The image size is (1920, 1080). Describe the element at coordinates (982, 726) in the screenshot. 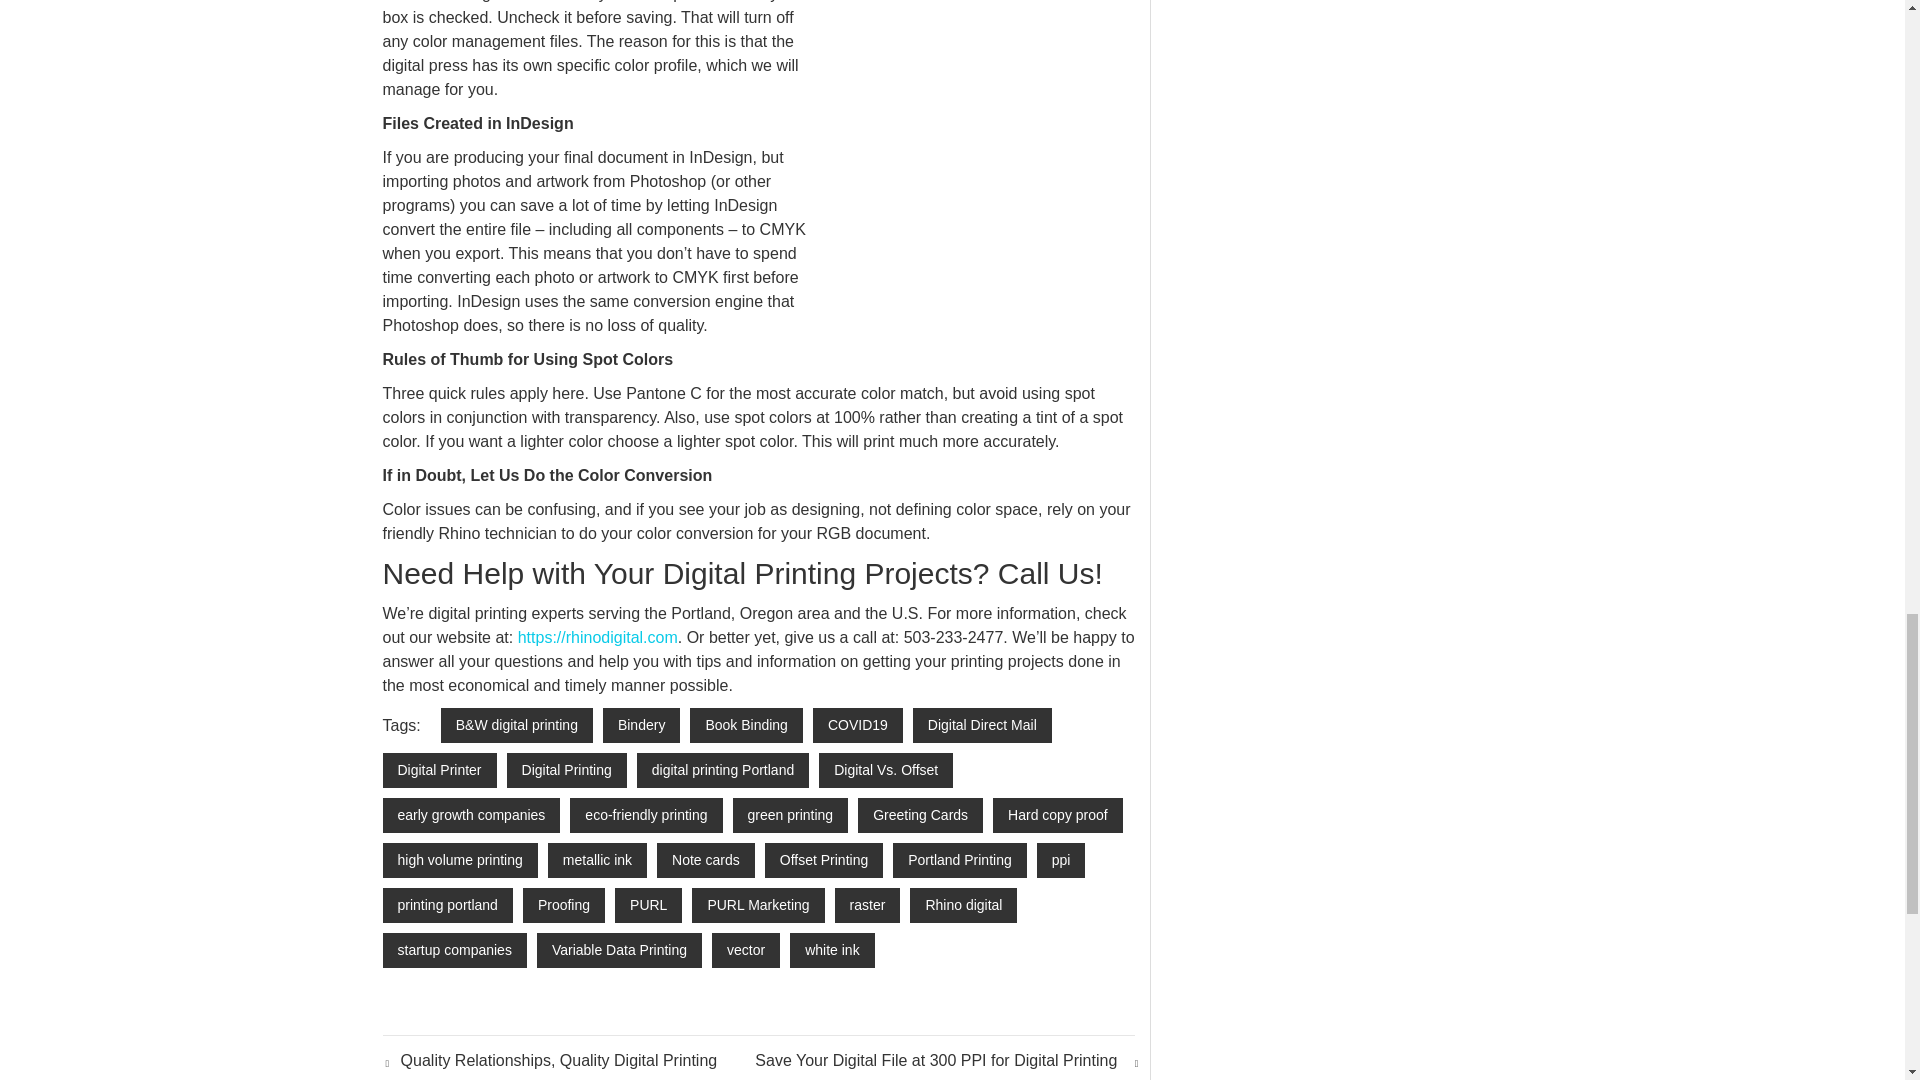

I see `Digital Direct Mail` at that location.